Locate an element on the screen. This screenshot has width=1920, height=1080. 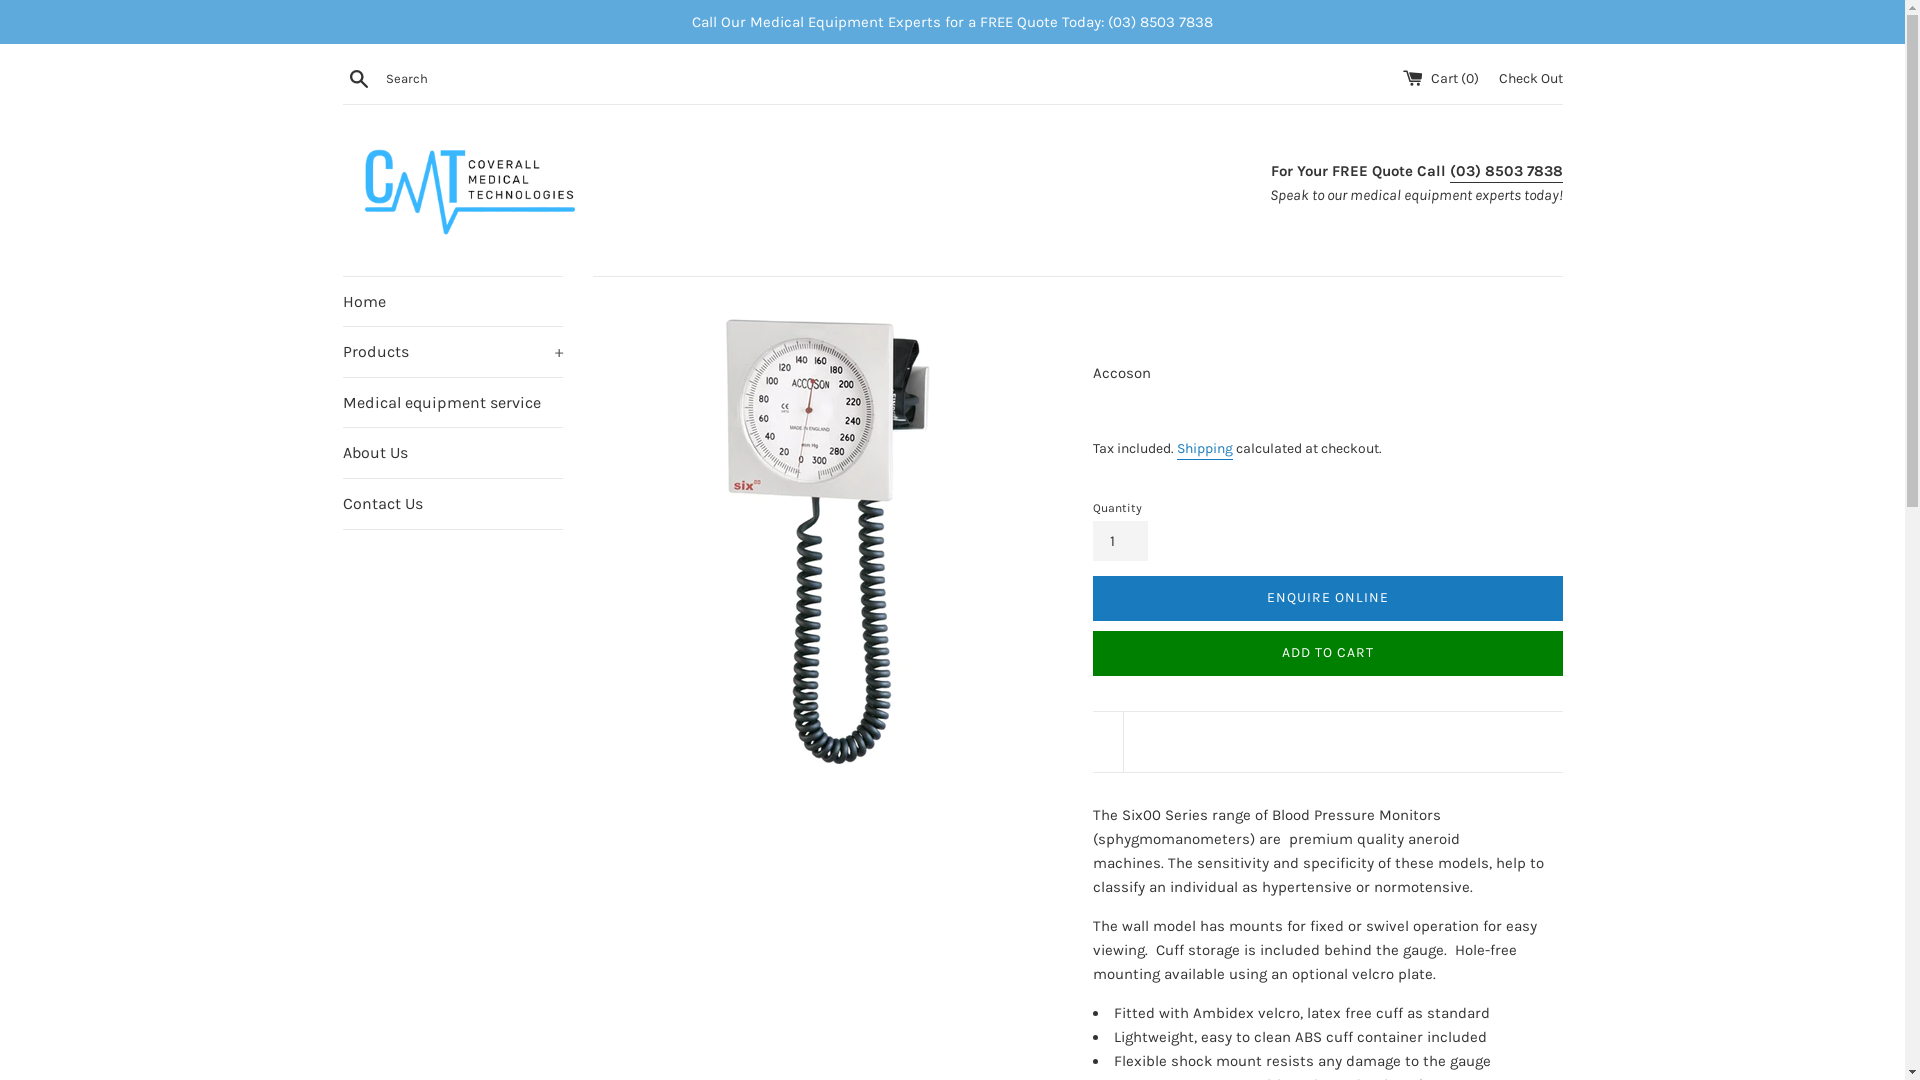
Shipping is located at coordinates (1204, 450).